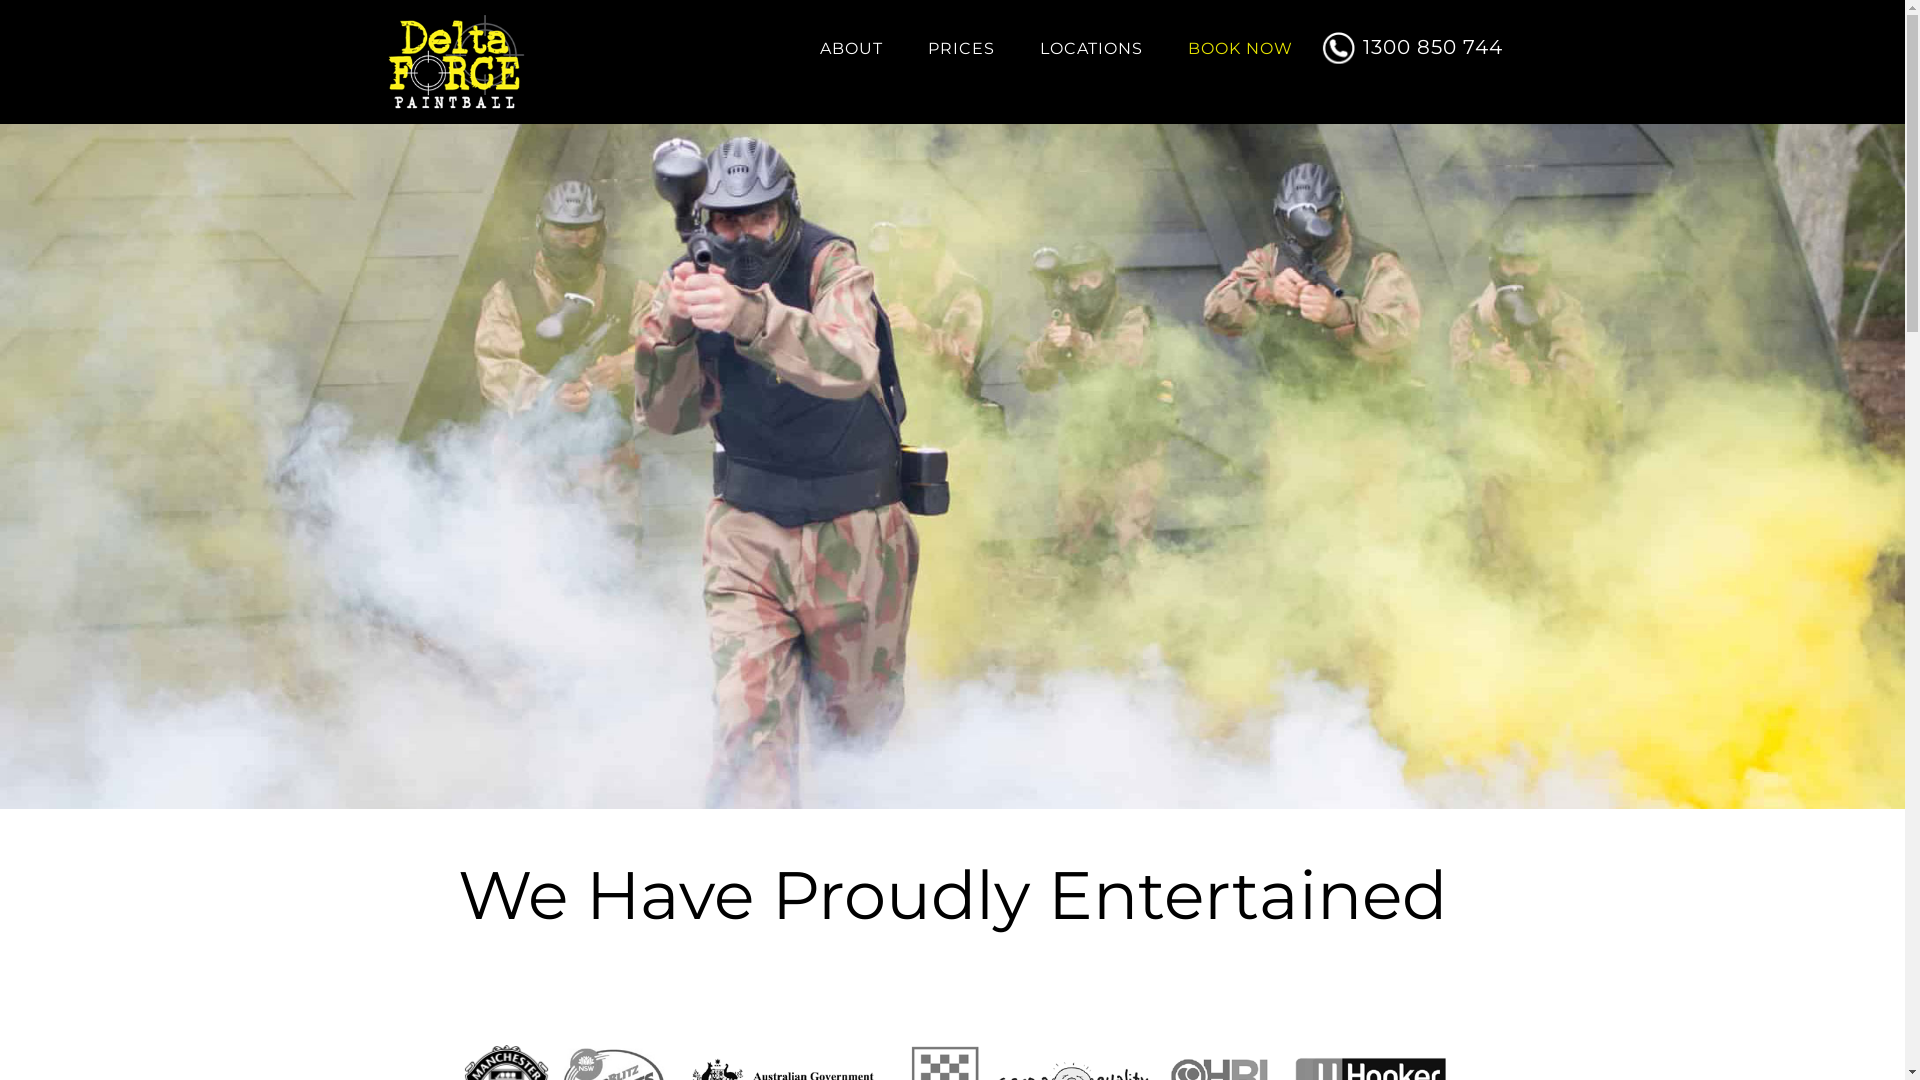  Describe the element at coordinates (497, 65) in the screenshot. I see `DELTA FORCE PAINTBALL` at that location.